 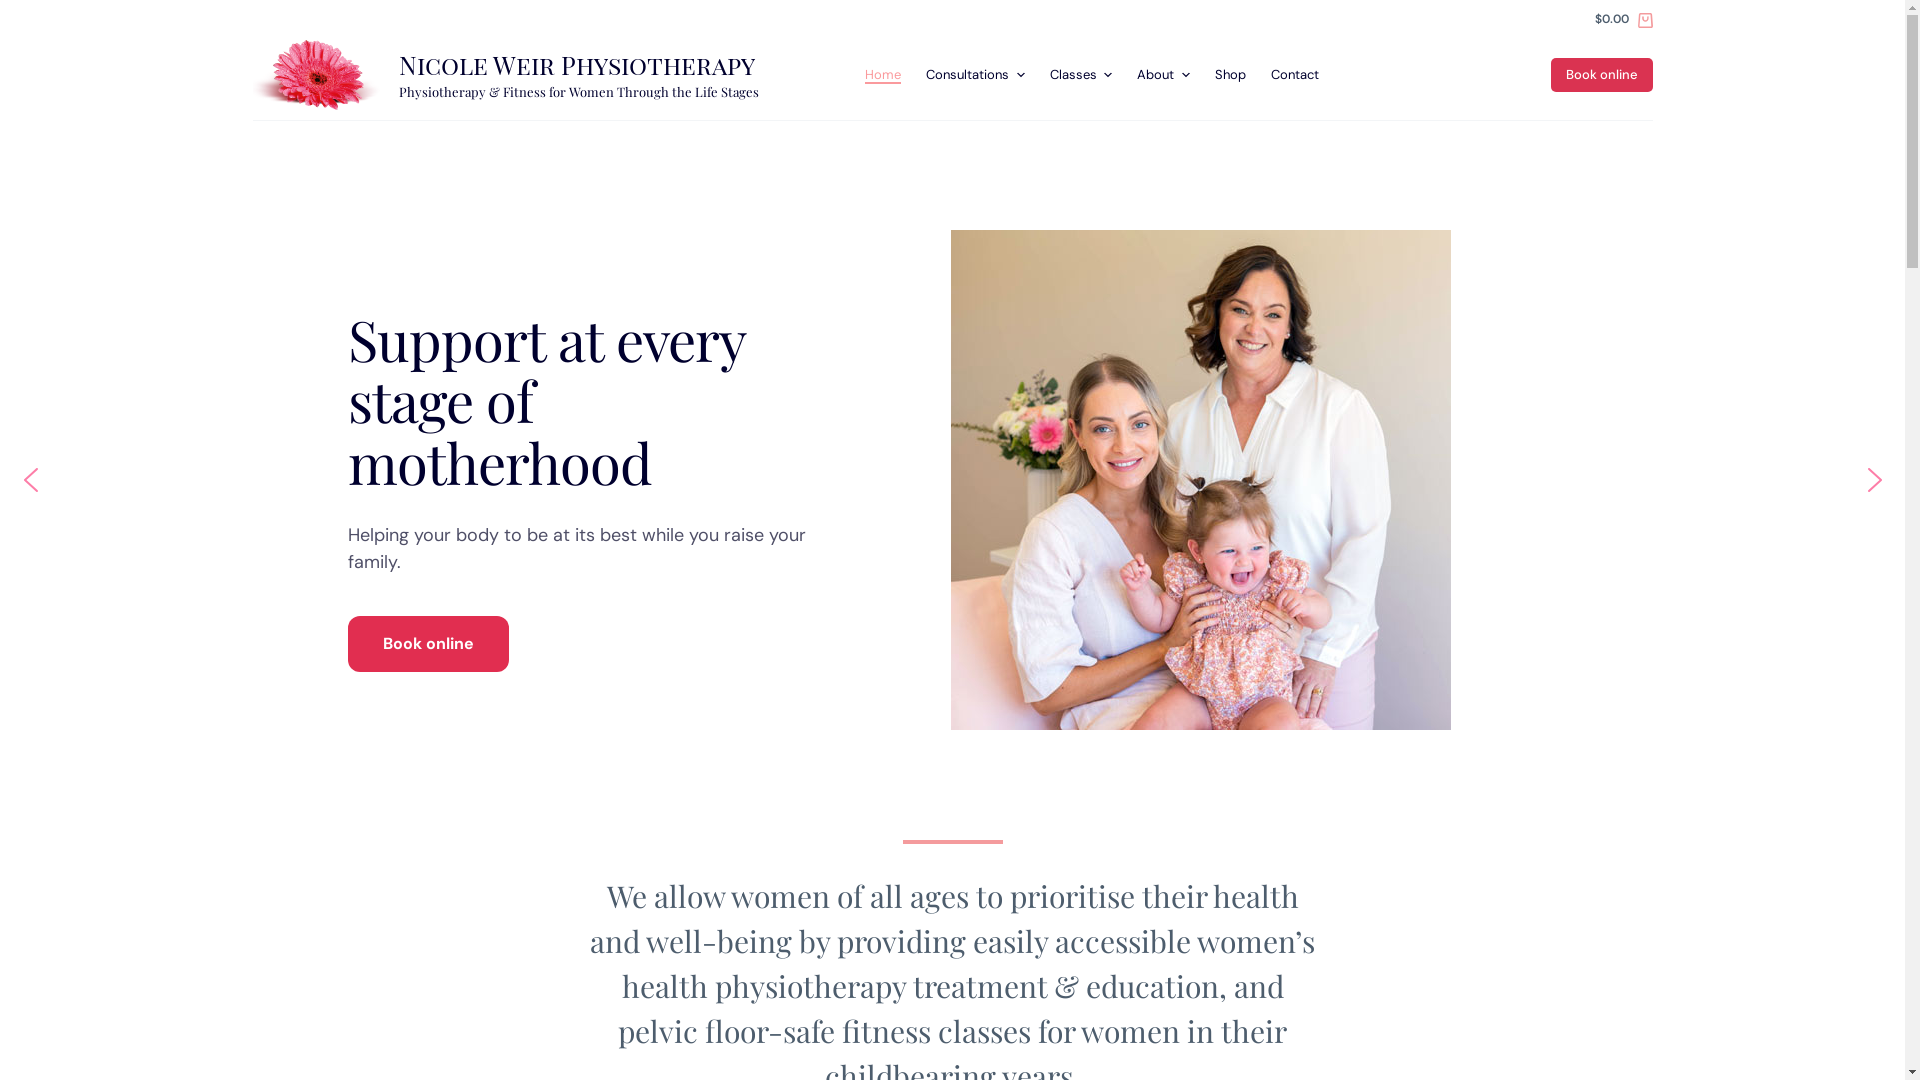 I want to click on Book online, so click(x=1601, y=75).